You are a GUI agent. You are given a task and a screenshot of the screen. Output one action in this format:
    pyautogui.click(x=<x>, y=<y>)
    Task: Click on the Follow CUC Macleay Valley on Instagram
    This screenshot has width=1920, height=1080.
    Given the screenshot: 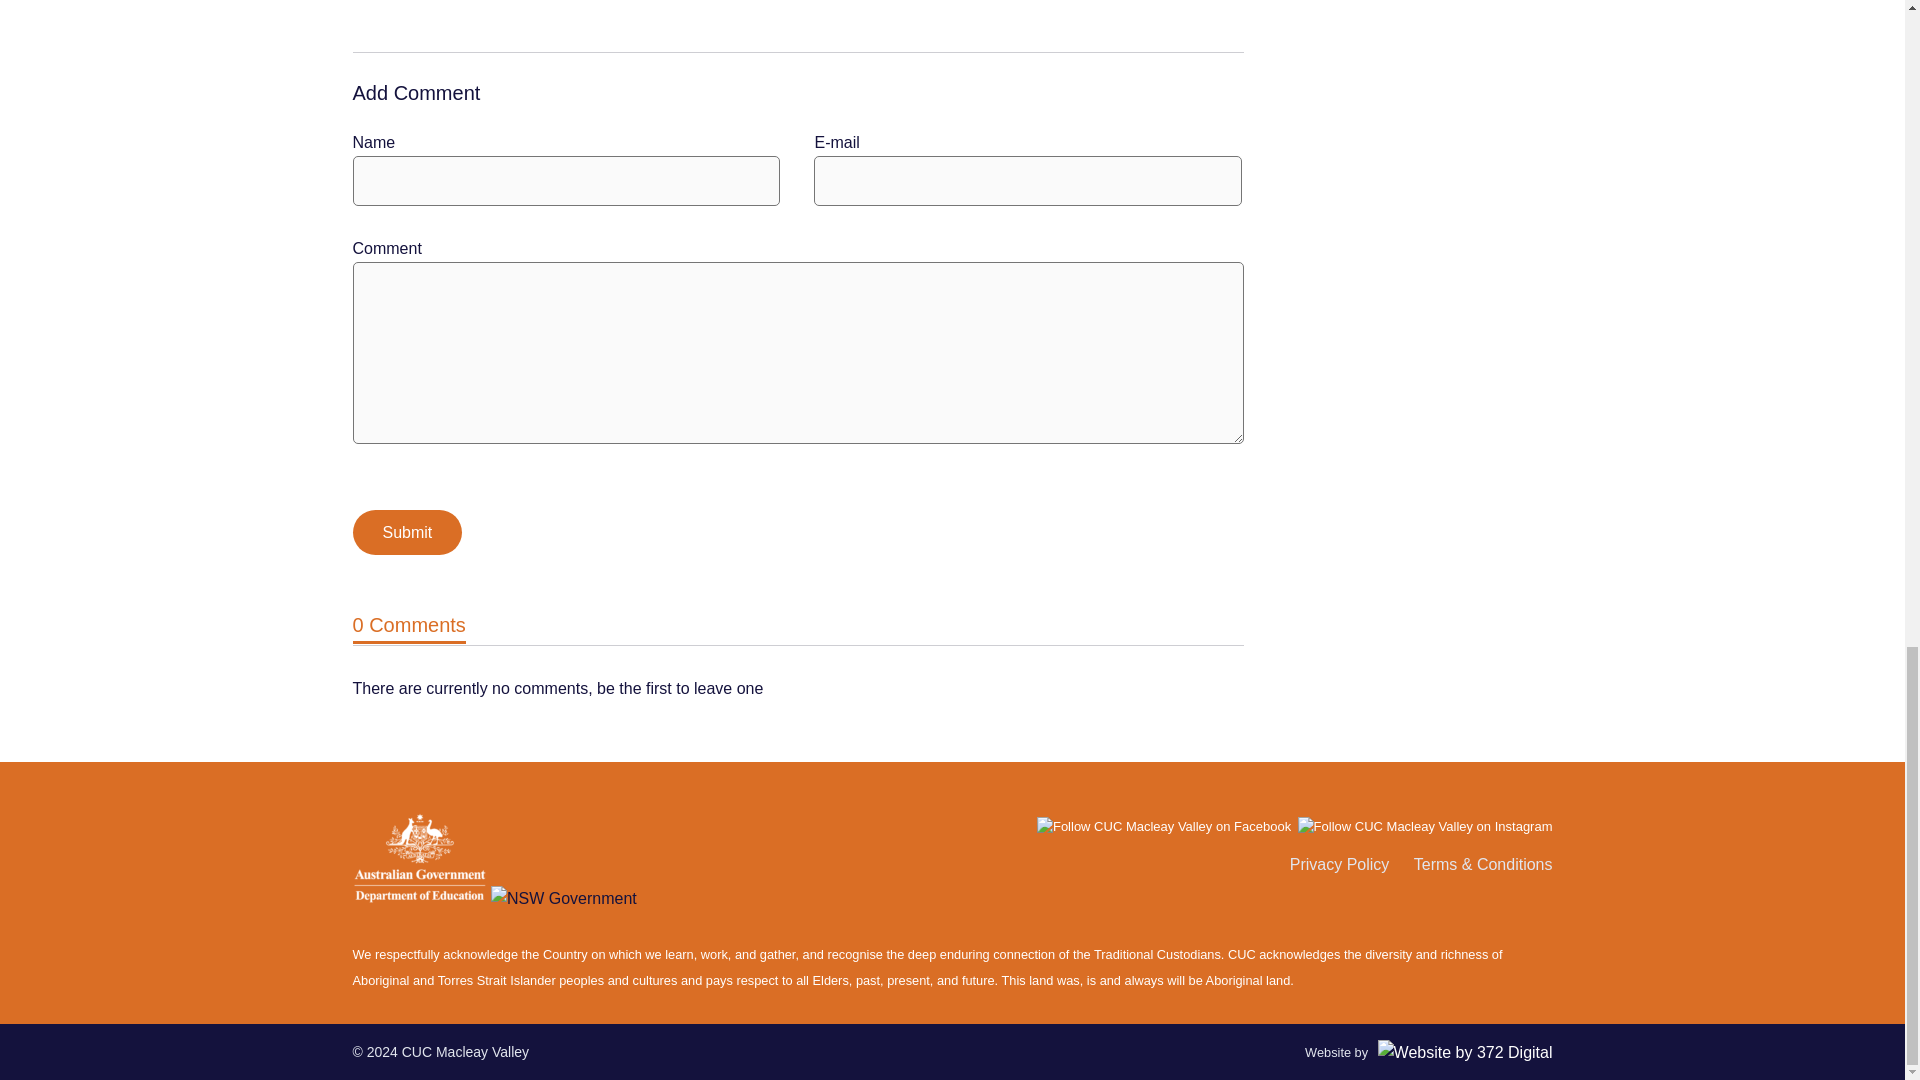 What is the action you would take?
    pyautogui.click(x=1425, y=827)
    